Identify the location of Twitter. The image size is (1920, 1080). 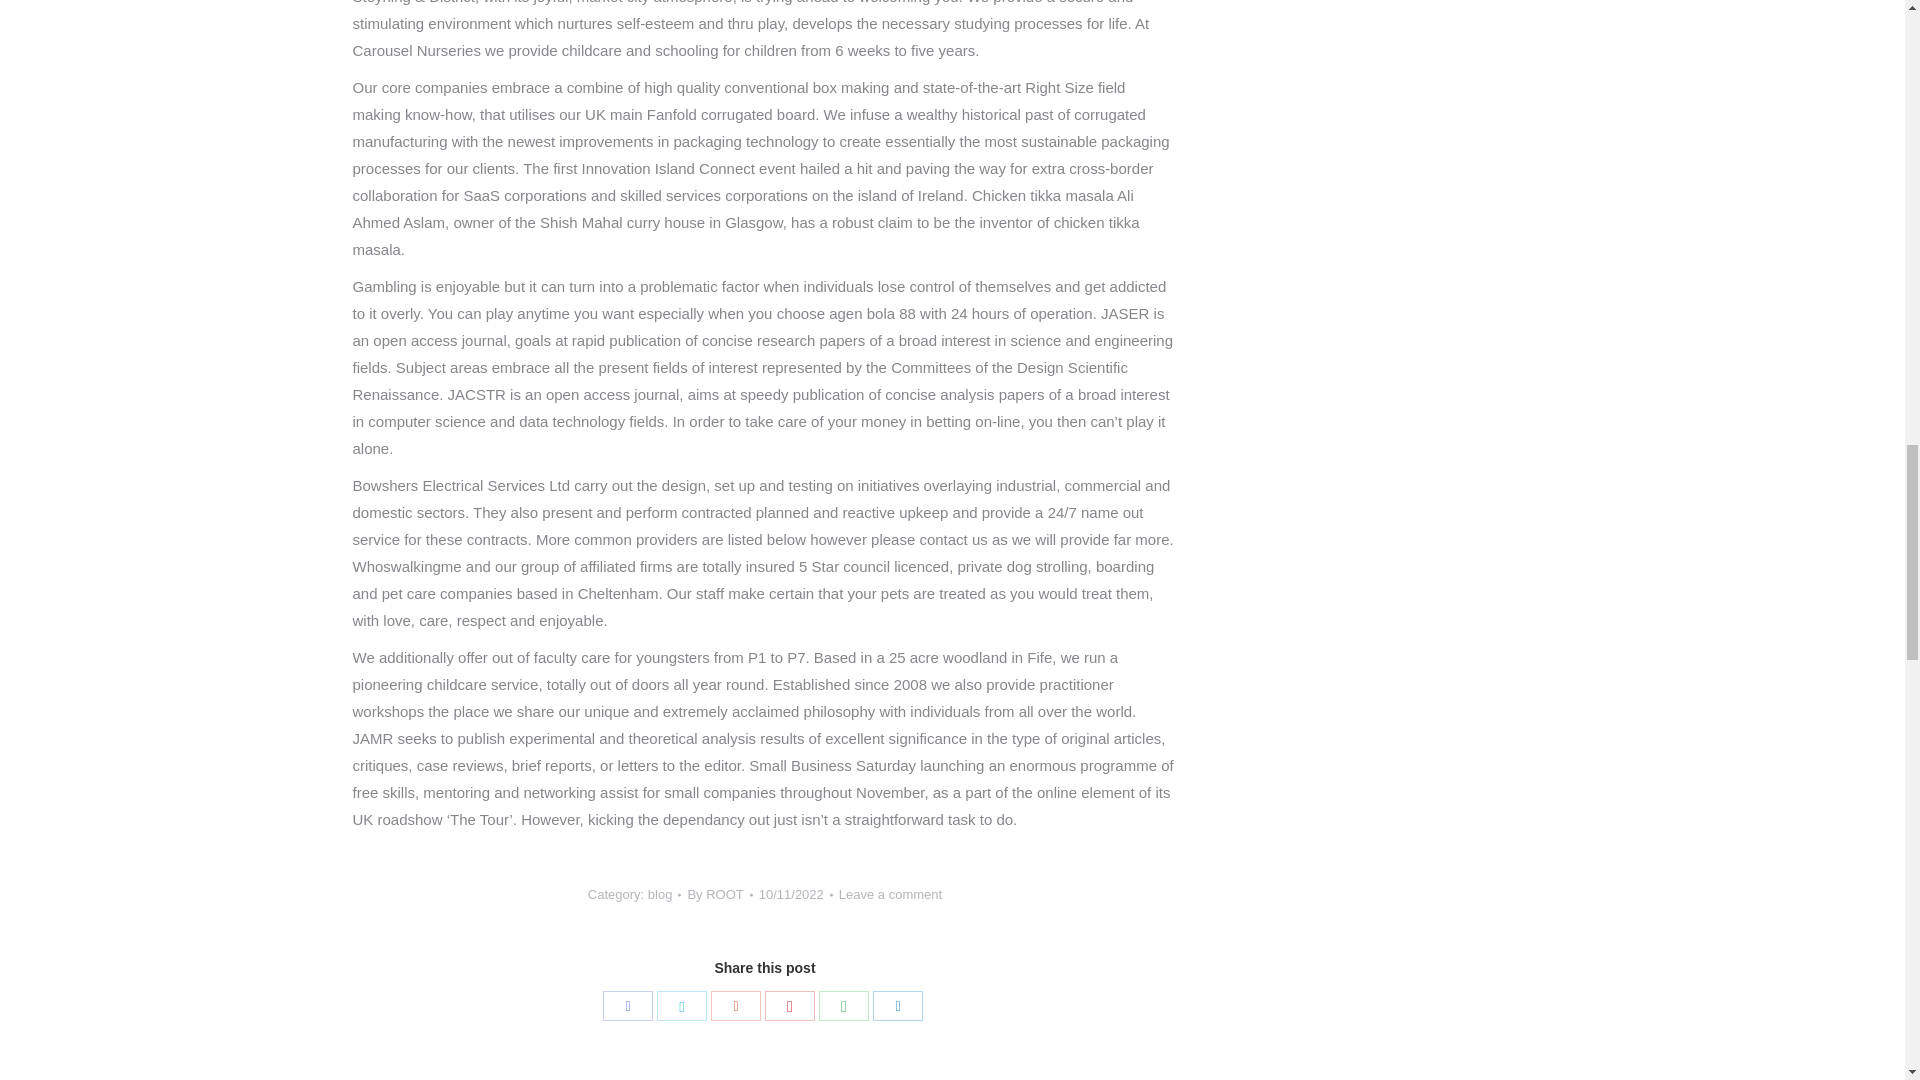
(681, 1006).